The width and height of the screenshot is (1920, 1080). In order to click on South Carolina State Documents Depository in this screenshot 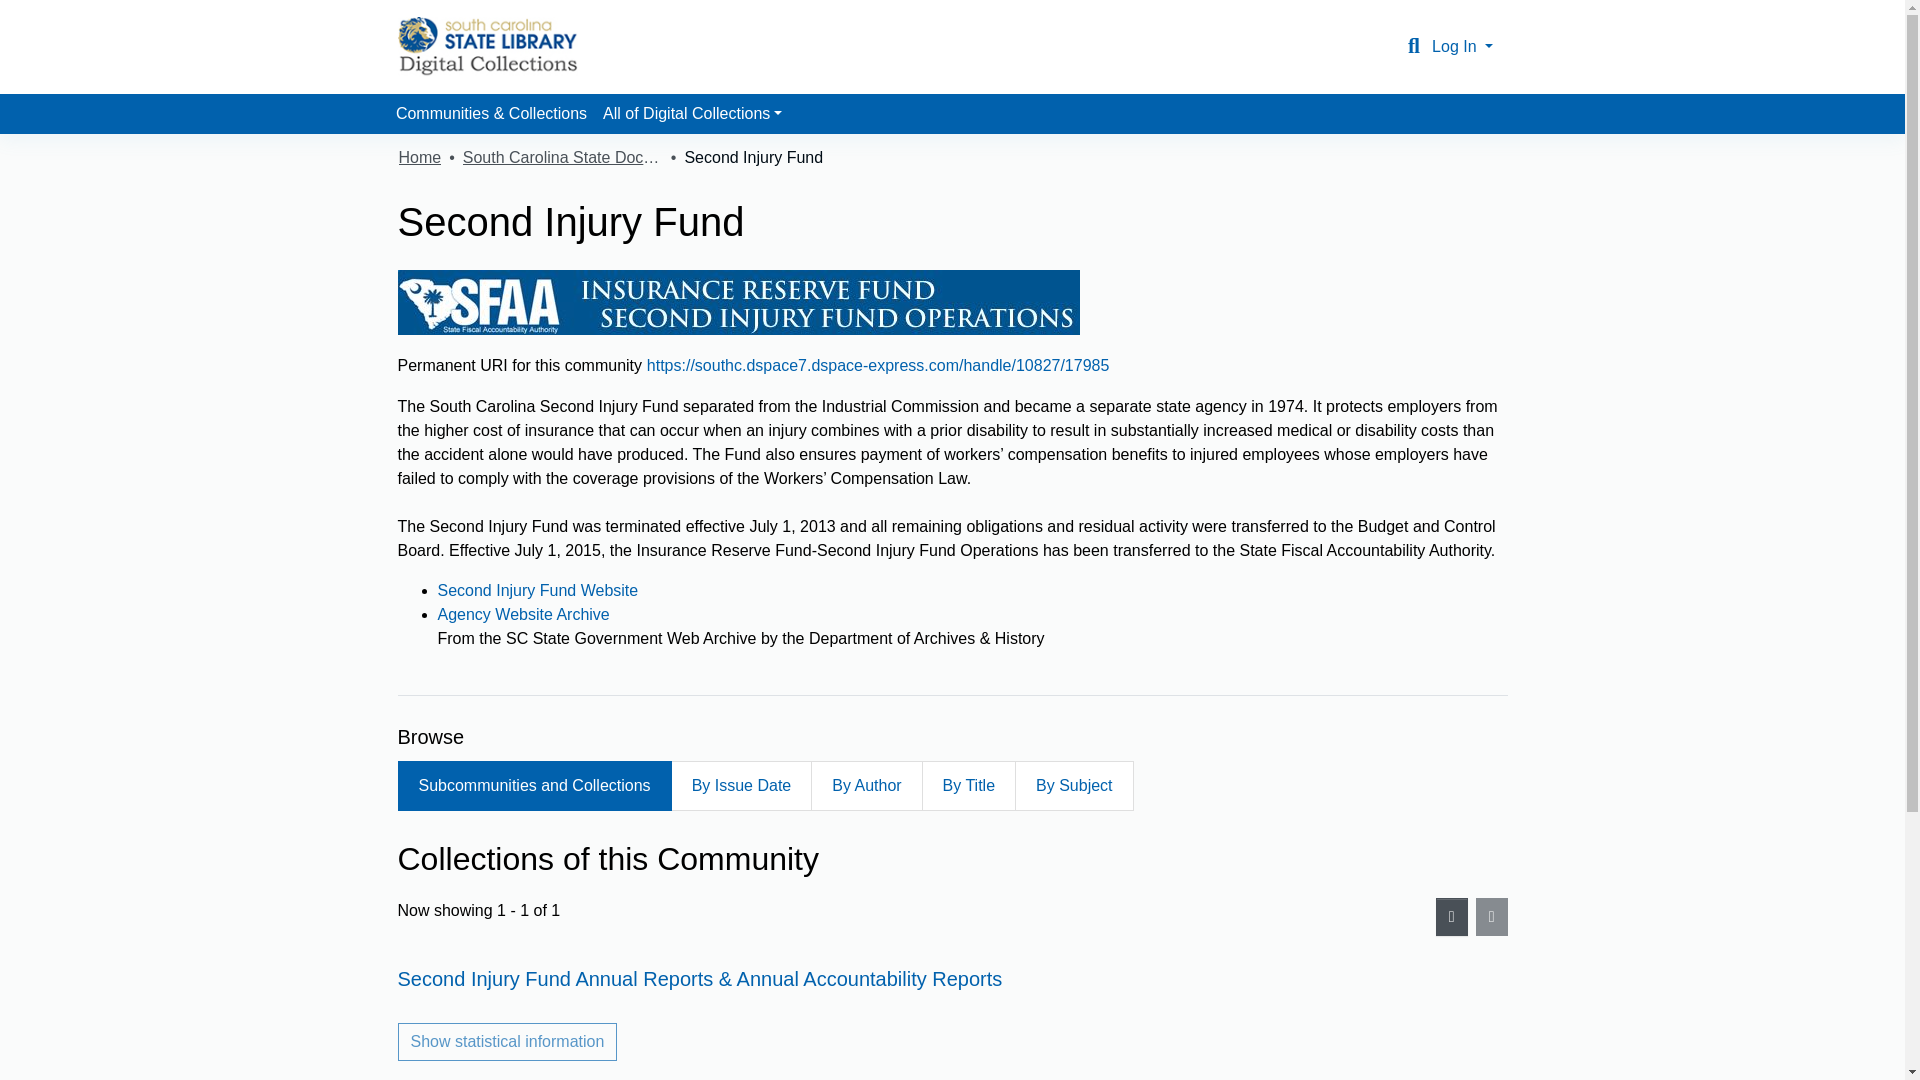, I will do `click(562, 157)`.